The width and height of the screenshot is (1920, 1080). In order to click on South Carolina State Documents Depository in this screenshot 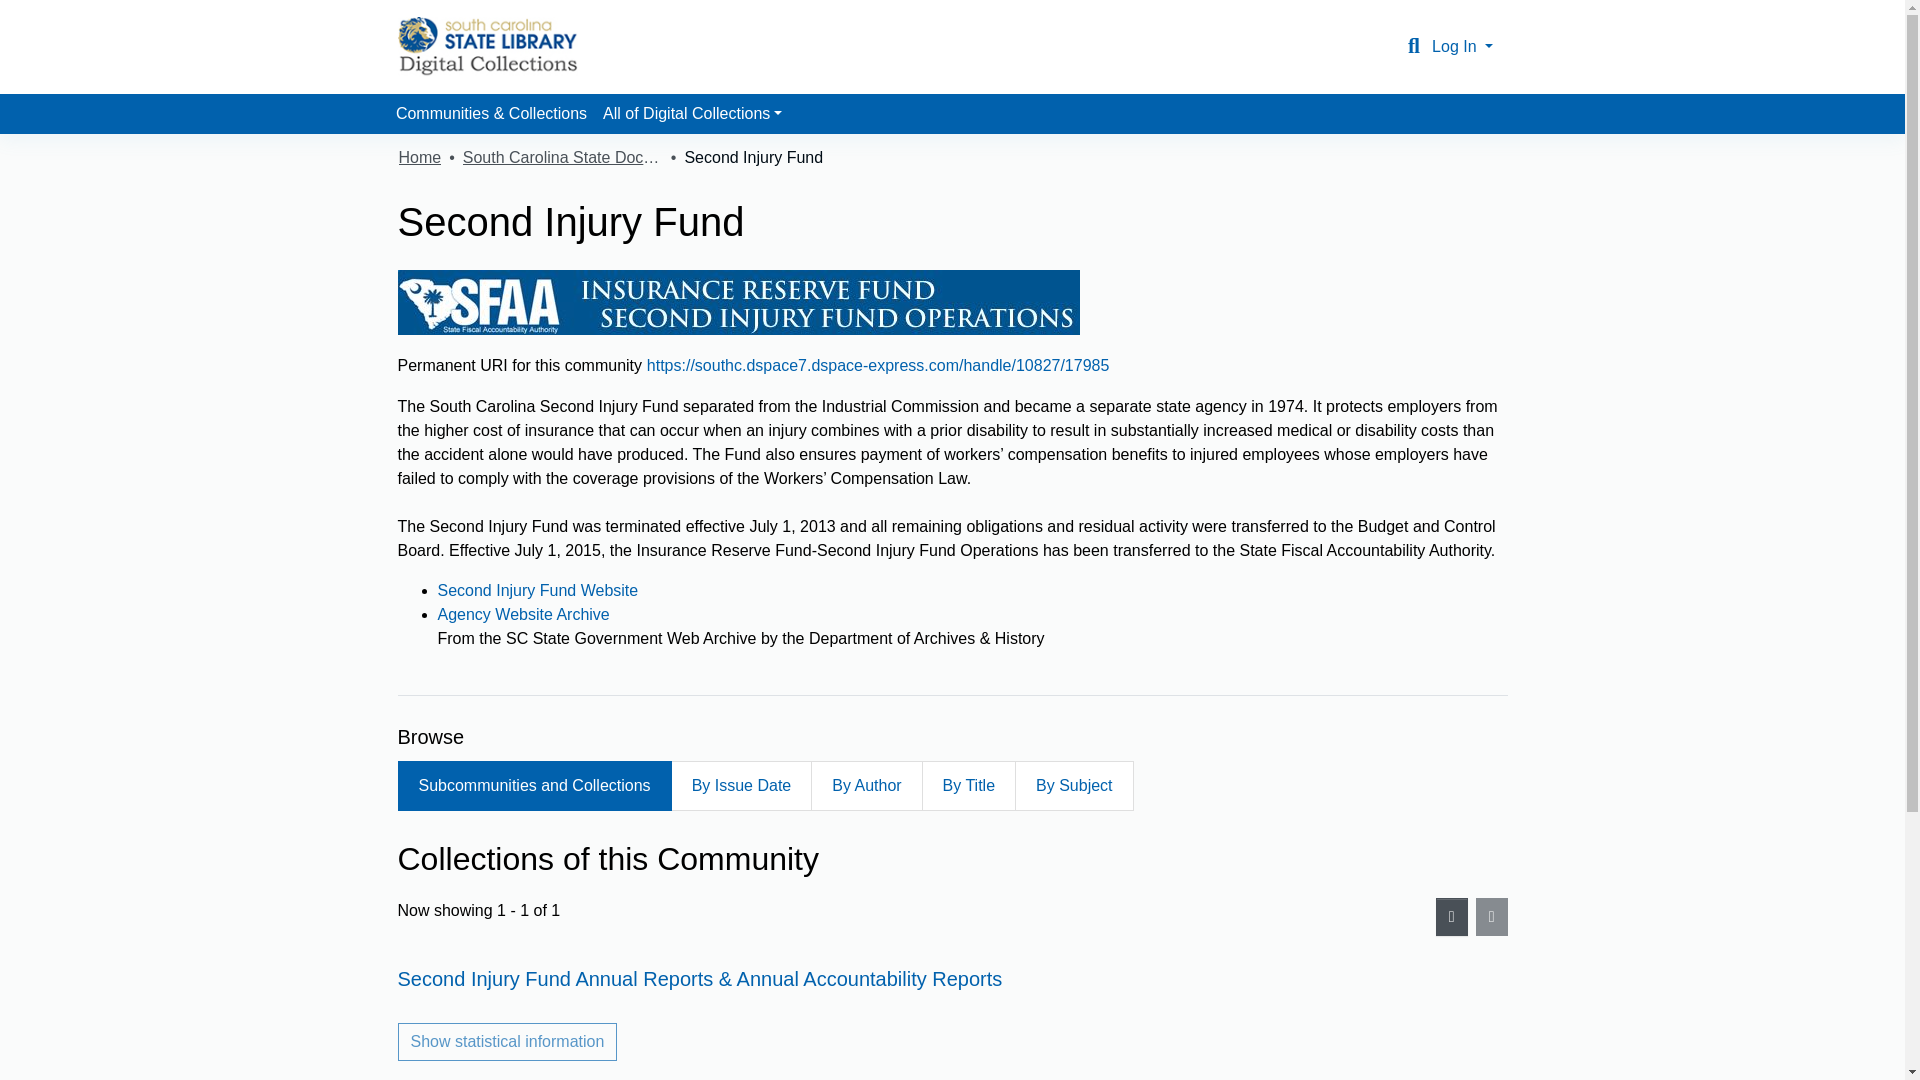, I will do `click(562, 157)`.